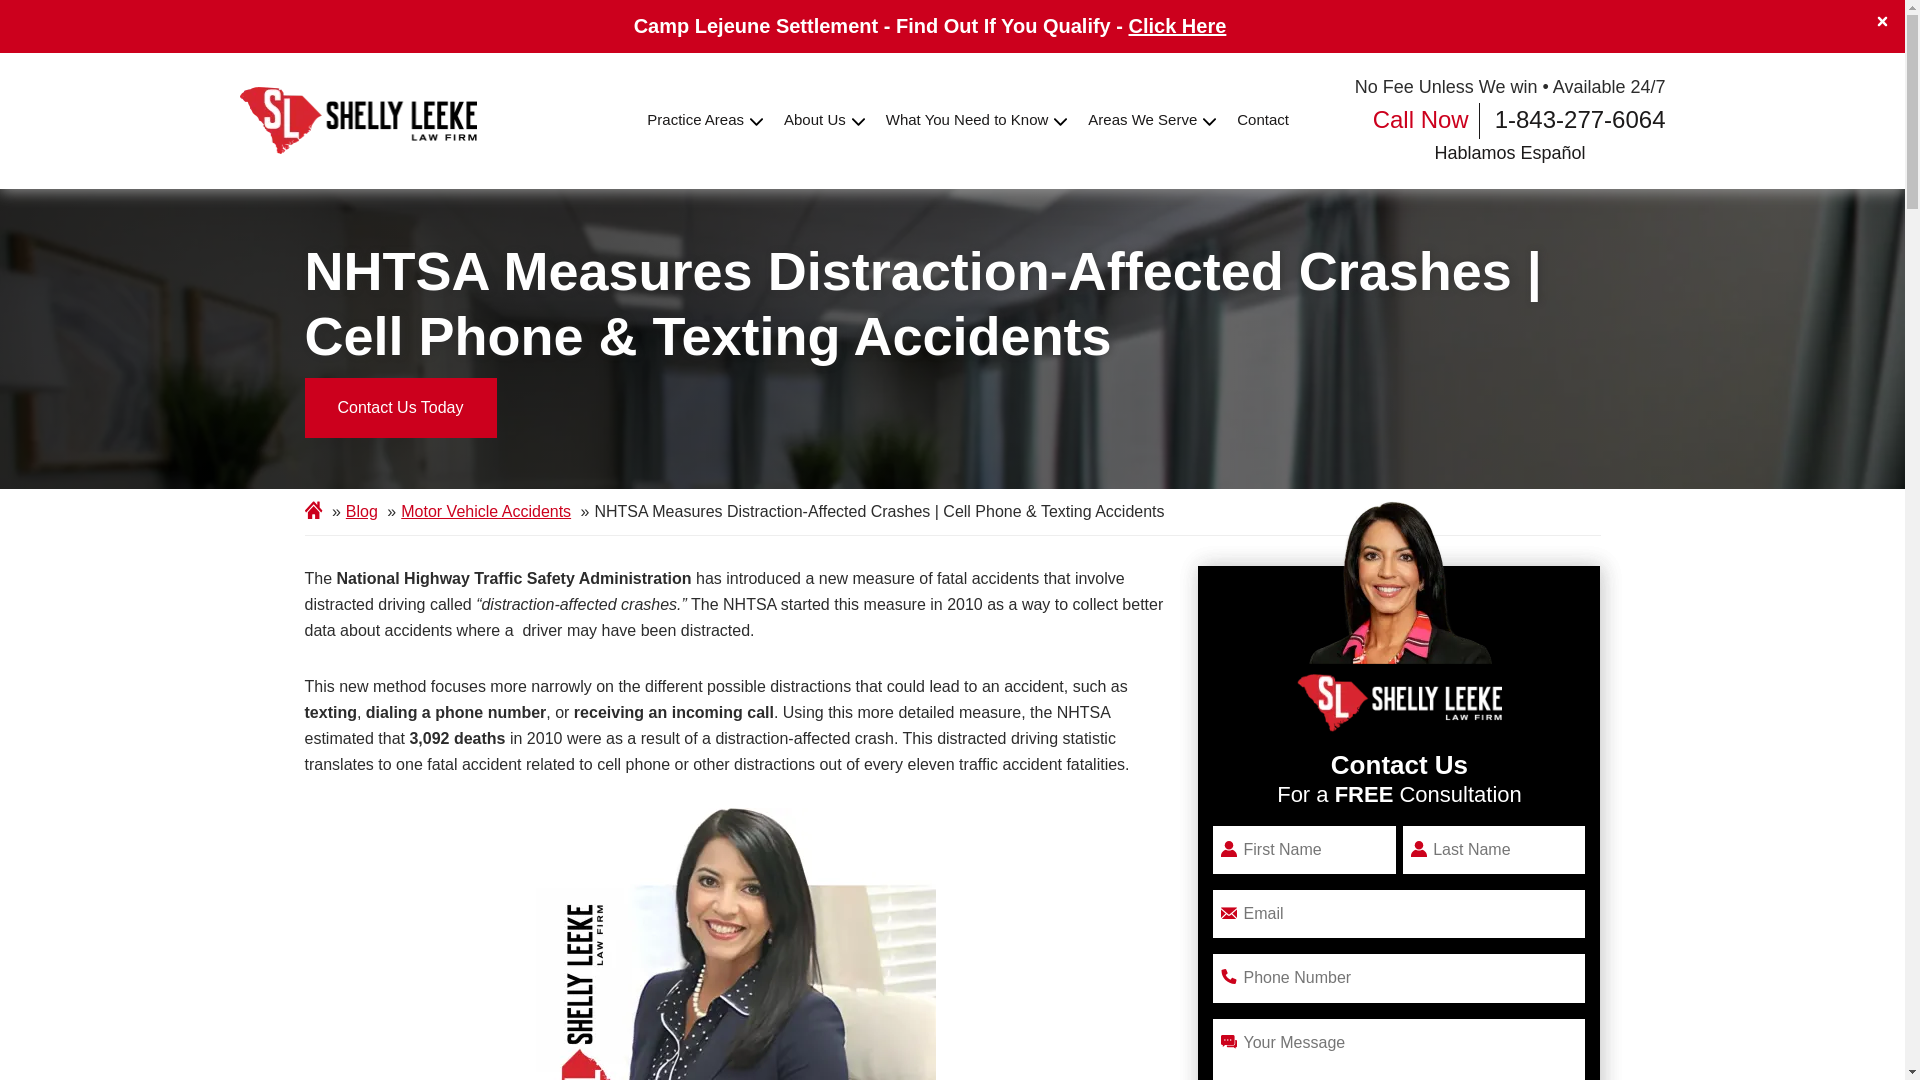  What do you see at coordinates (1177, 26) in the screenshot?
I see `Click Here` at bounding box center [1177, 26].